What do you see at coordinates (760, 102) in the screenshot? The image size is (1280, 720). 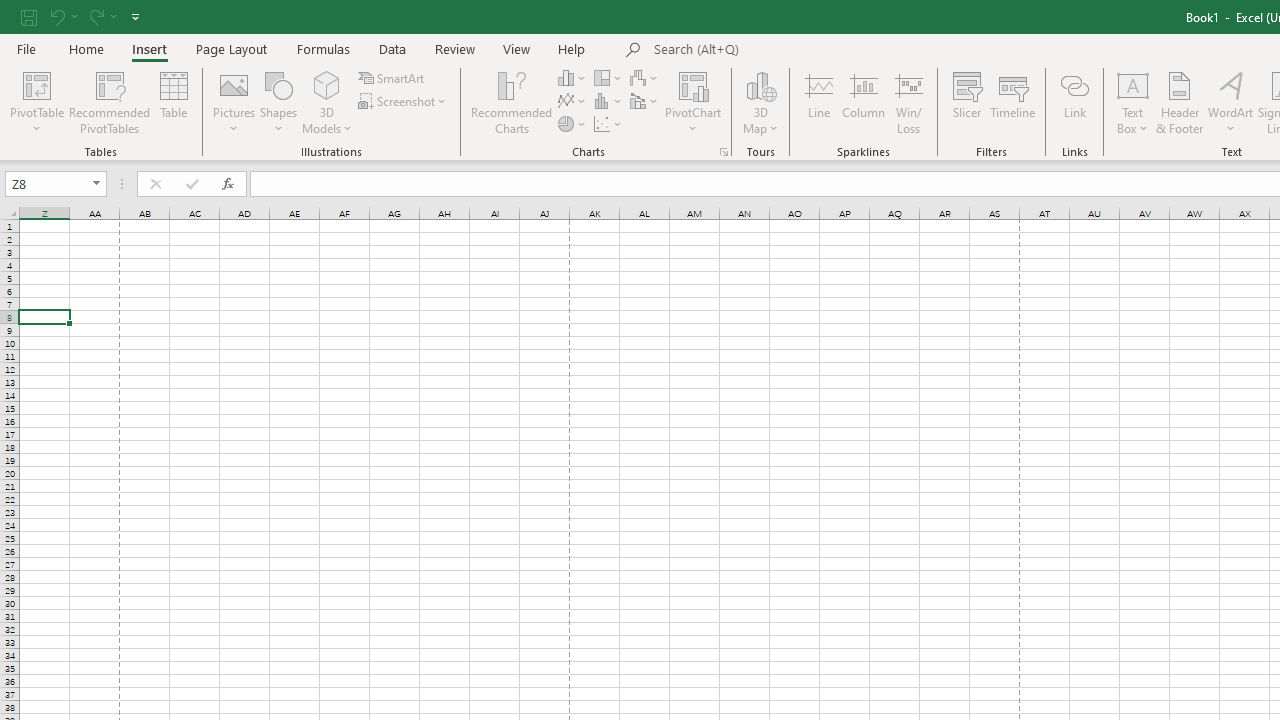 I see `3D Map` at bounding box center [760, 102].